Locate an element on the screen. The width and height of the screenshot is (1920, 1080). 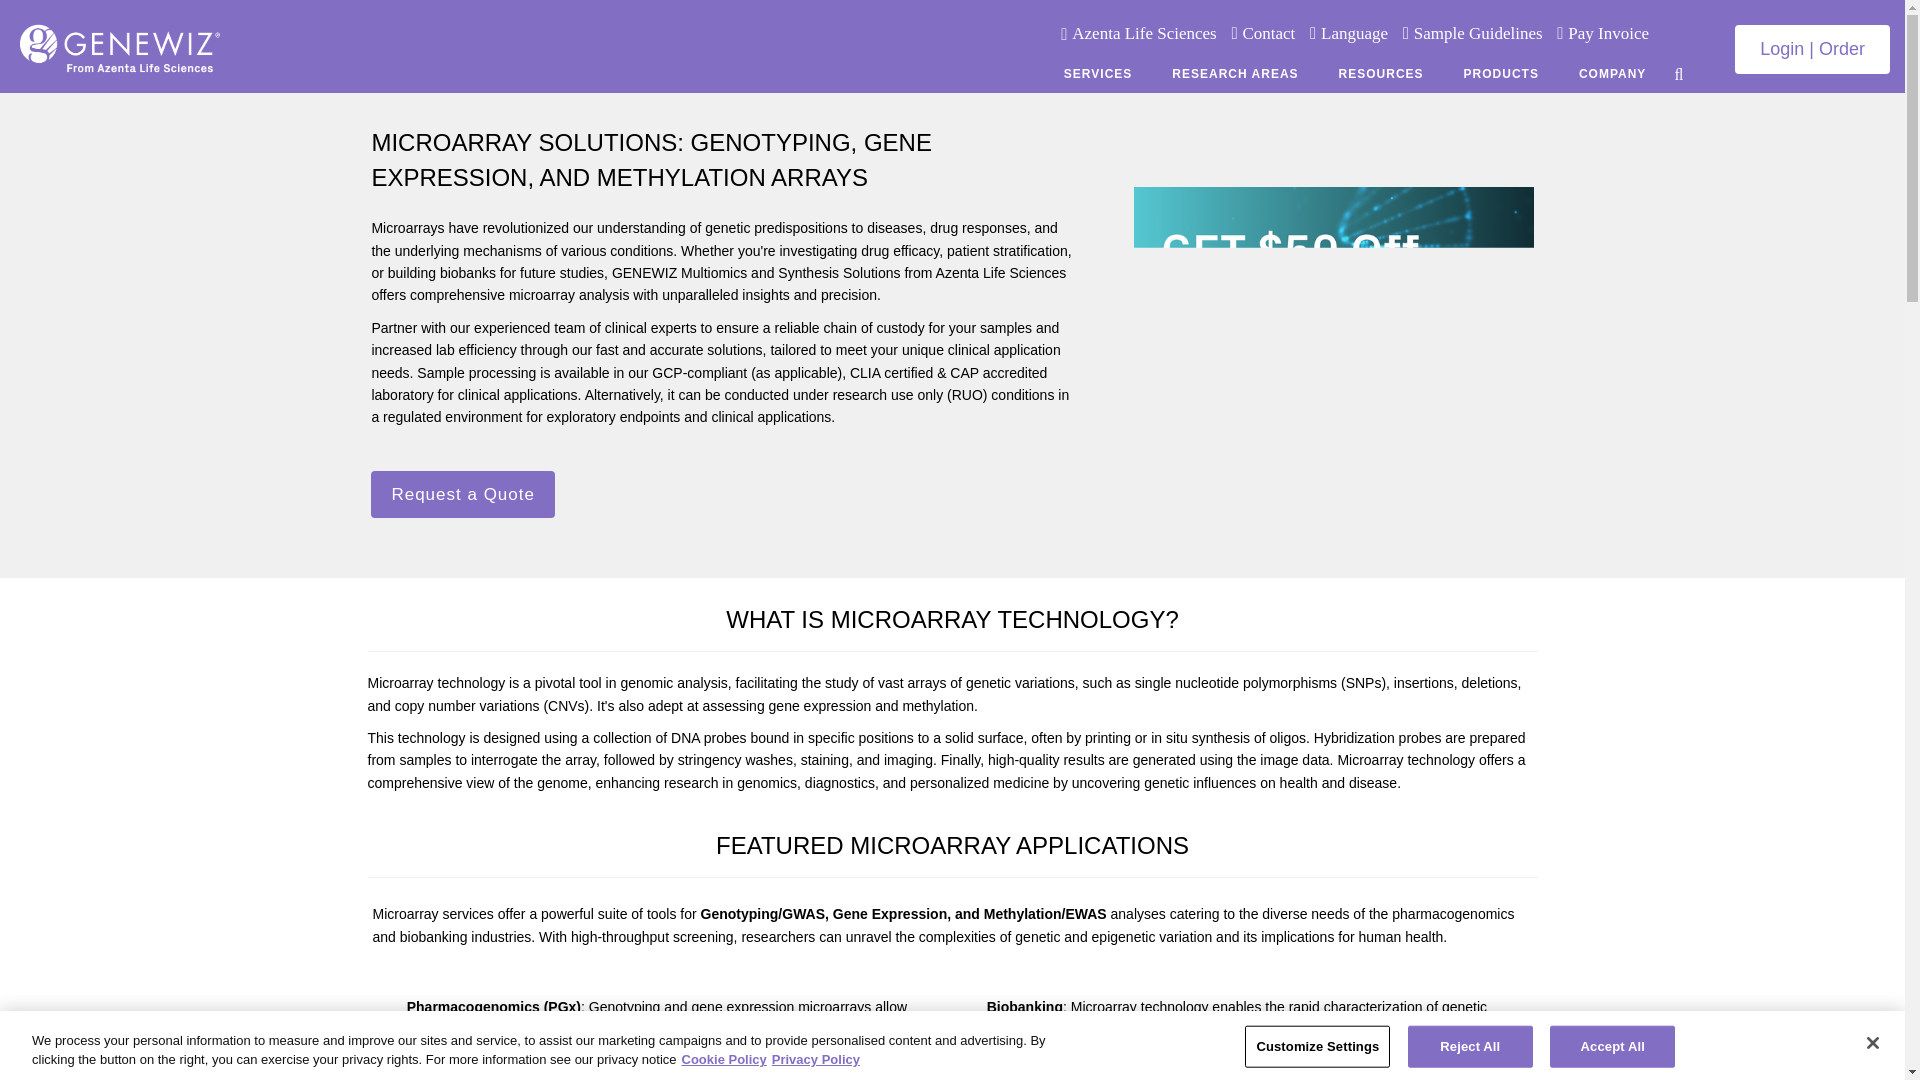
Language is located at coordinates (1354, 33).